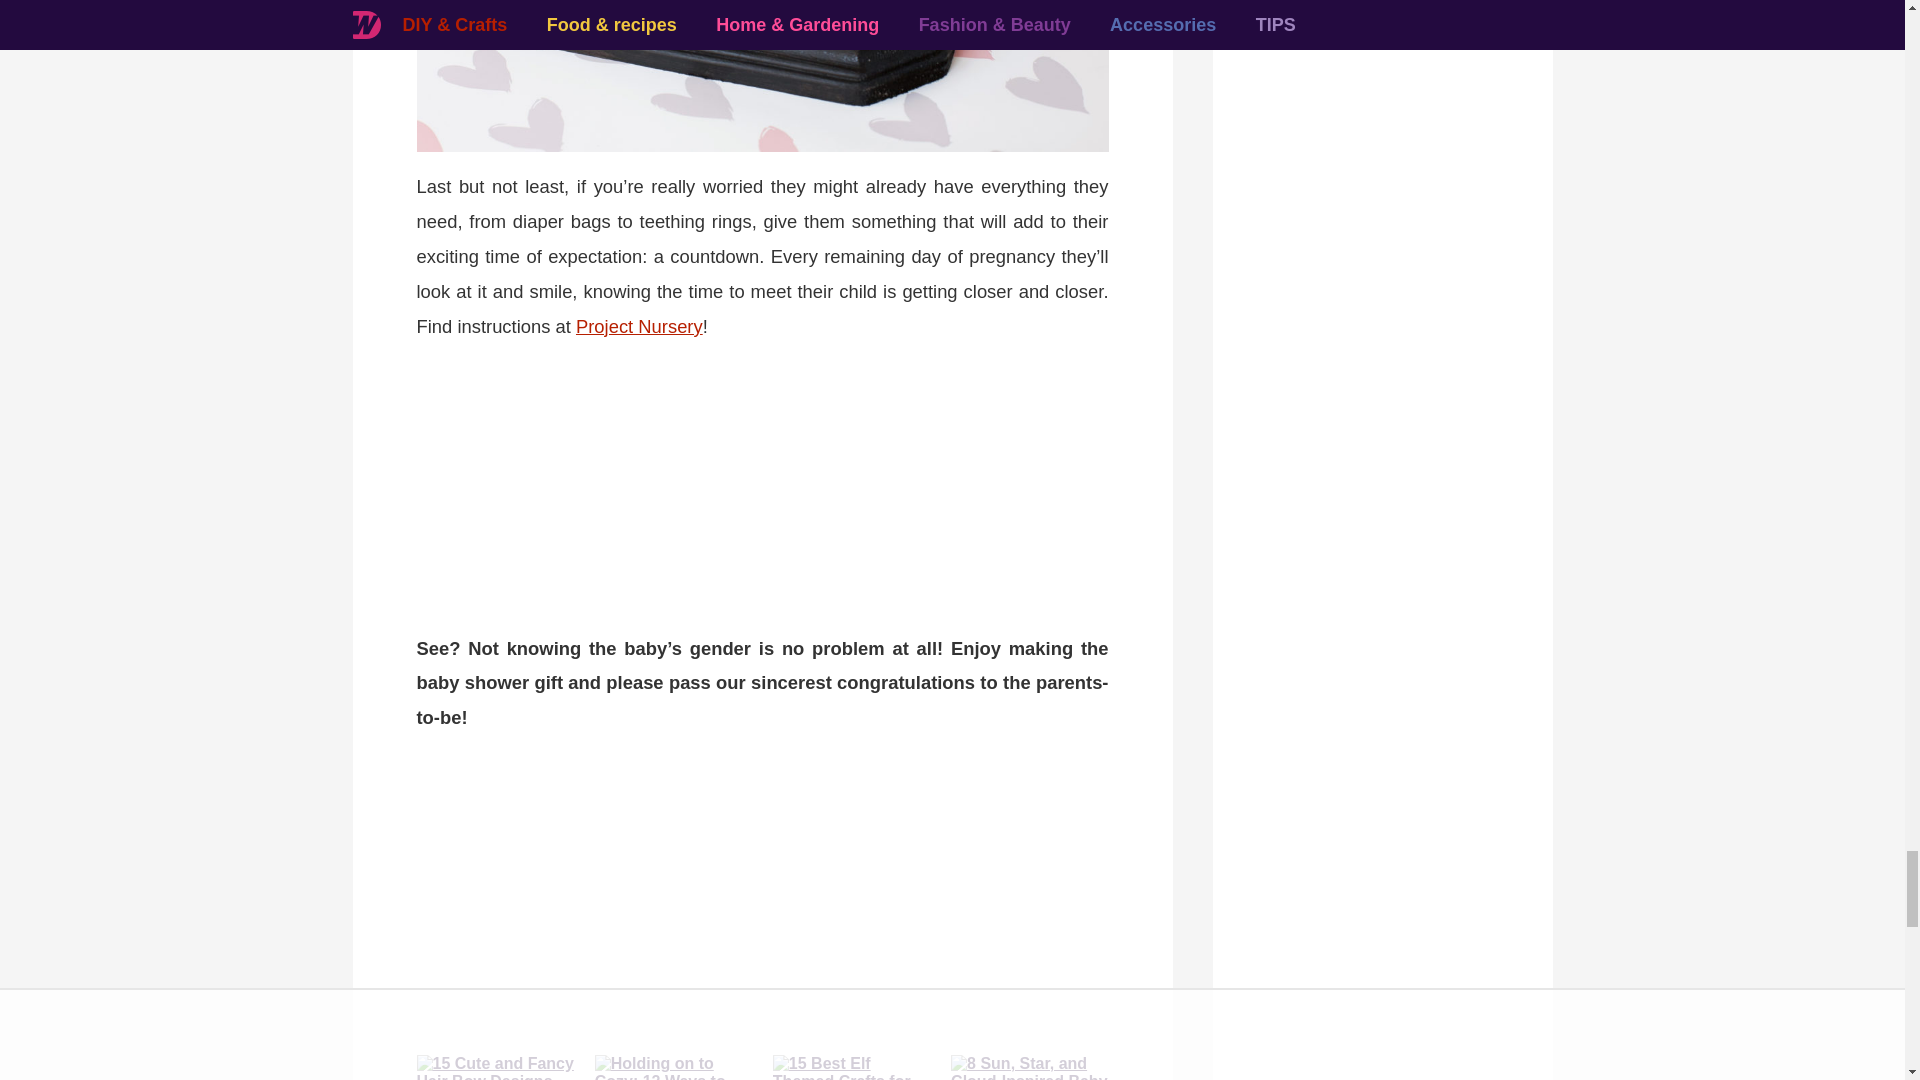  What do you see at coordinates (494, 1068) in the screenshot?
I see `15 Cute and Fancy Hair Bow Designs` at bounding box center [494, 1068].